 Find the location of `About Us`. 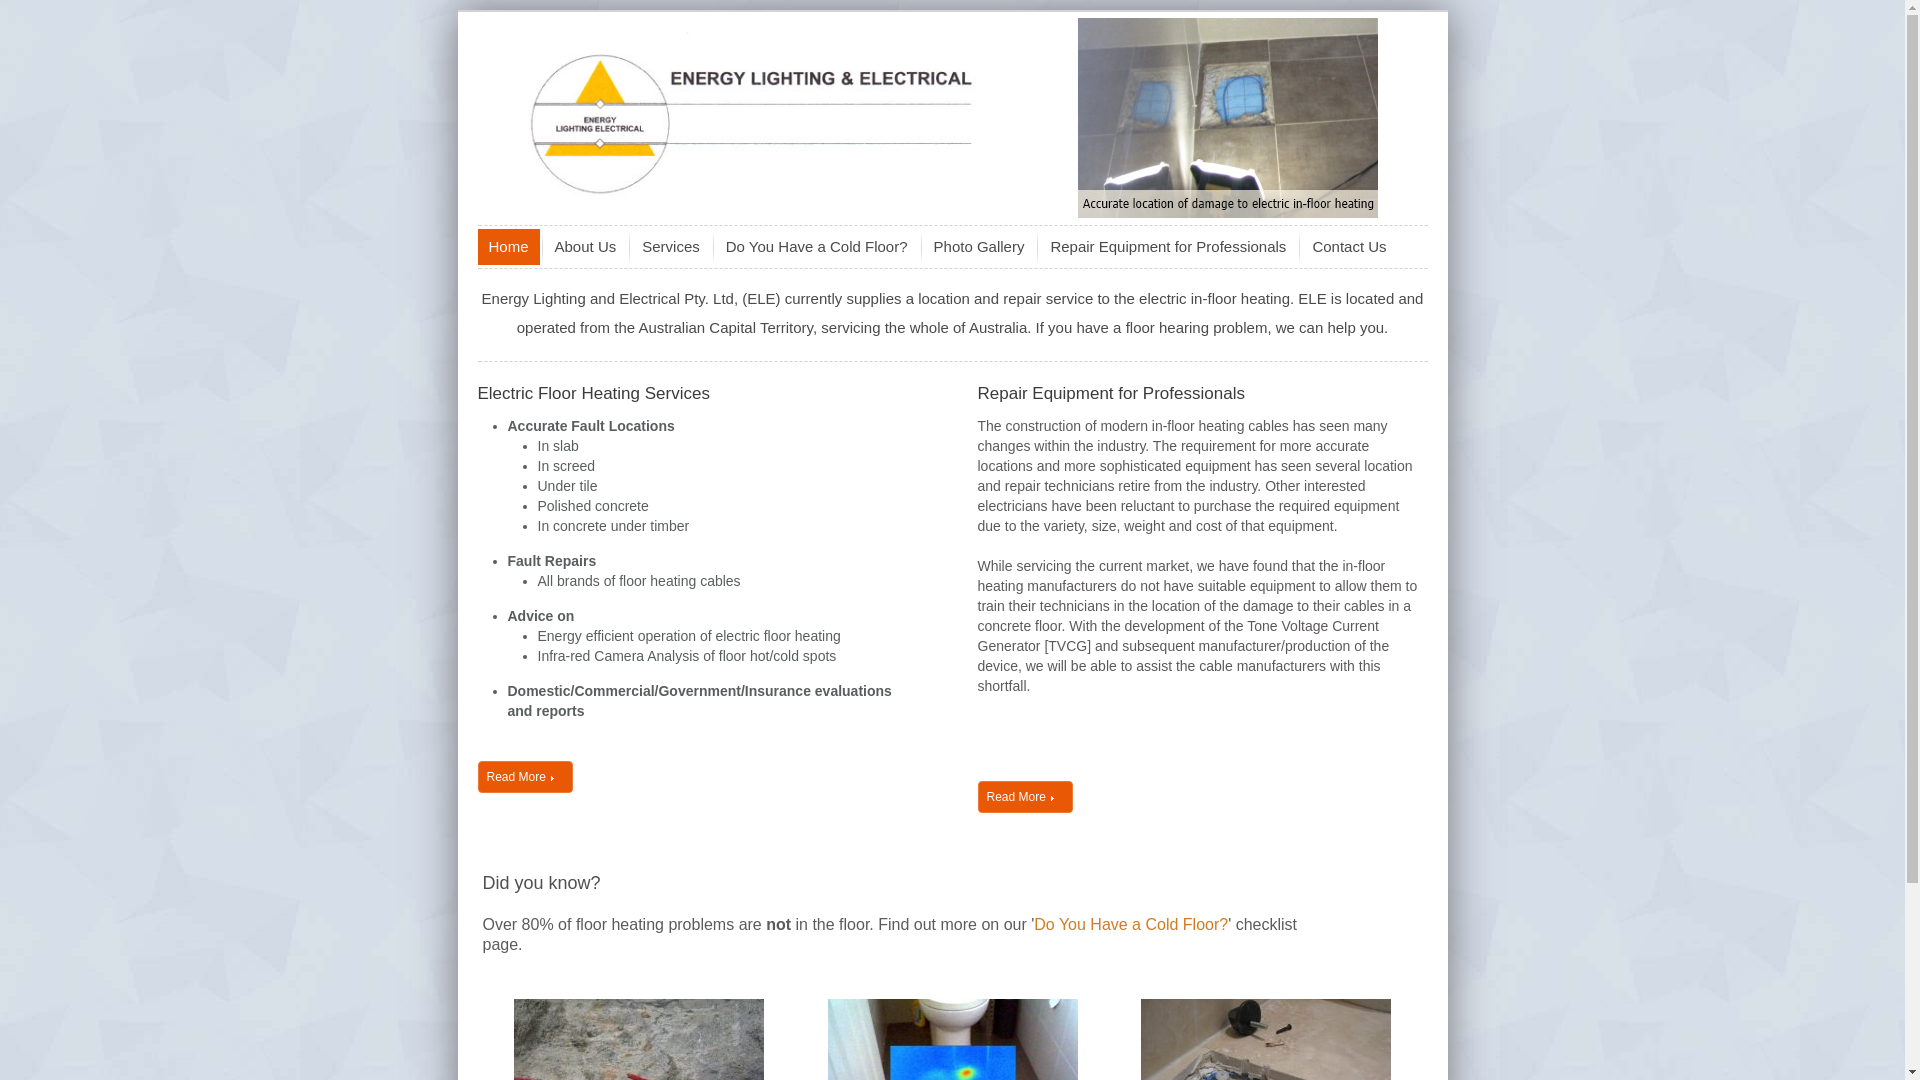

About Us is located at coordinates (586, 247).